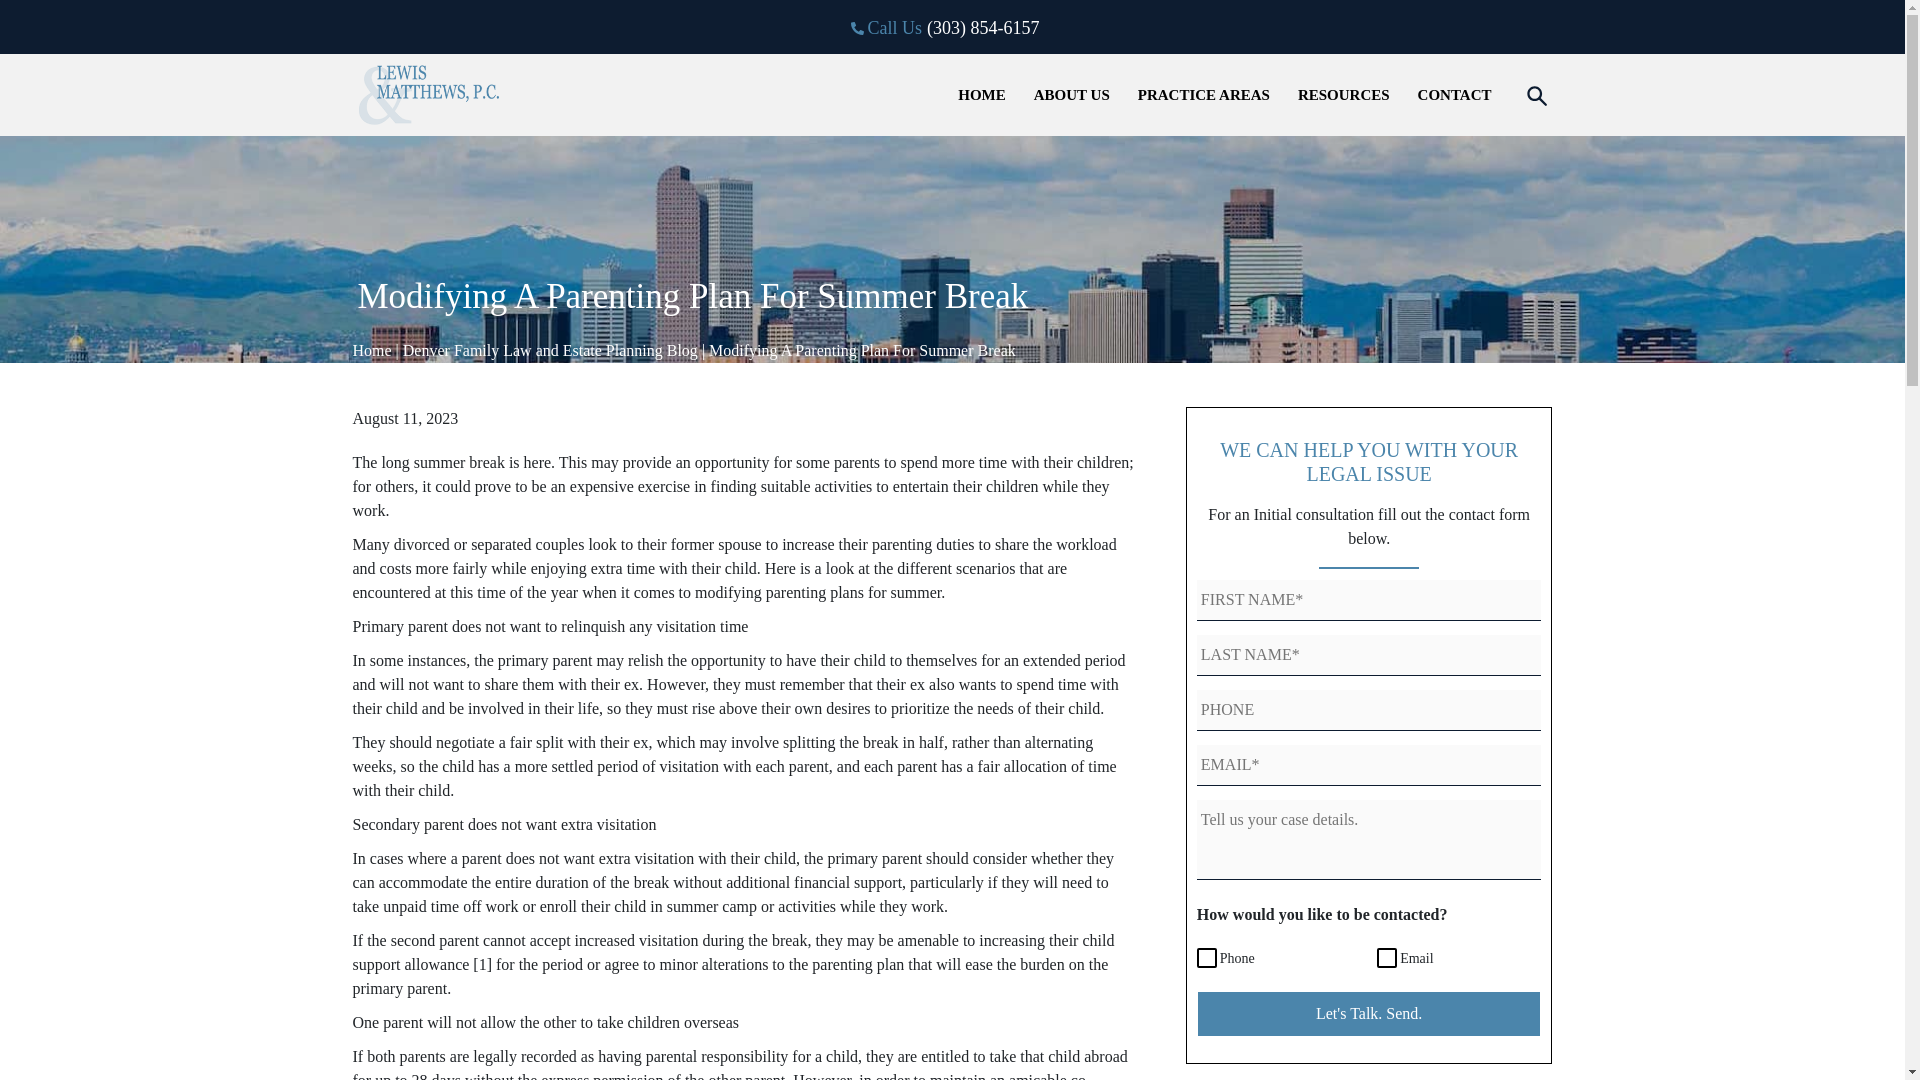  I want to click on Go, so click(545, 94).